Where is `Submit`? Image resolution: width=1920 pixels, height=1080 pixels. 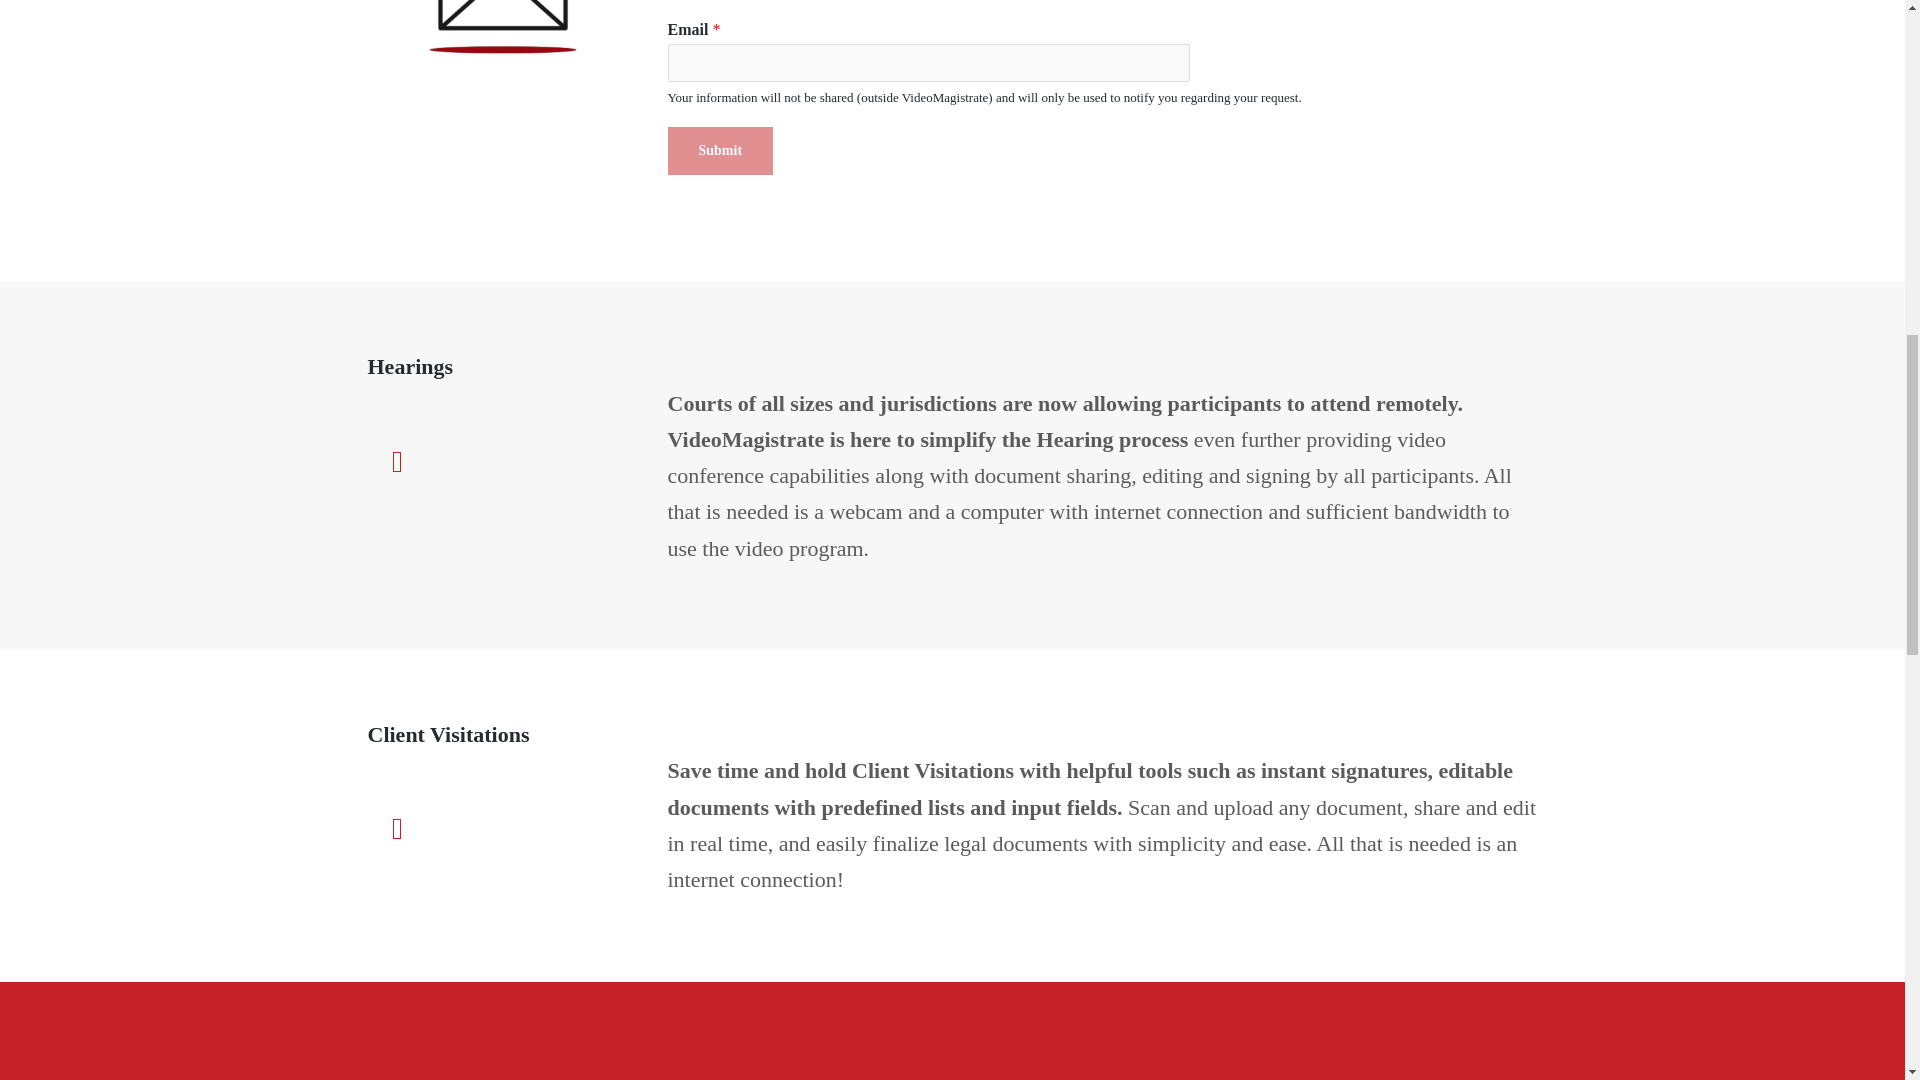 Submit is located at coordinates (720, 150).